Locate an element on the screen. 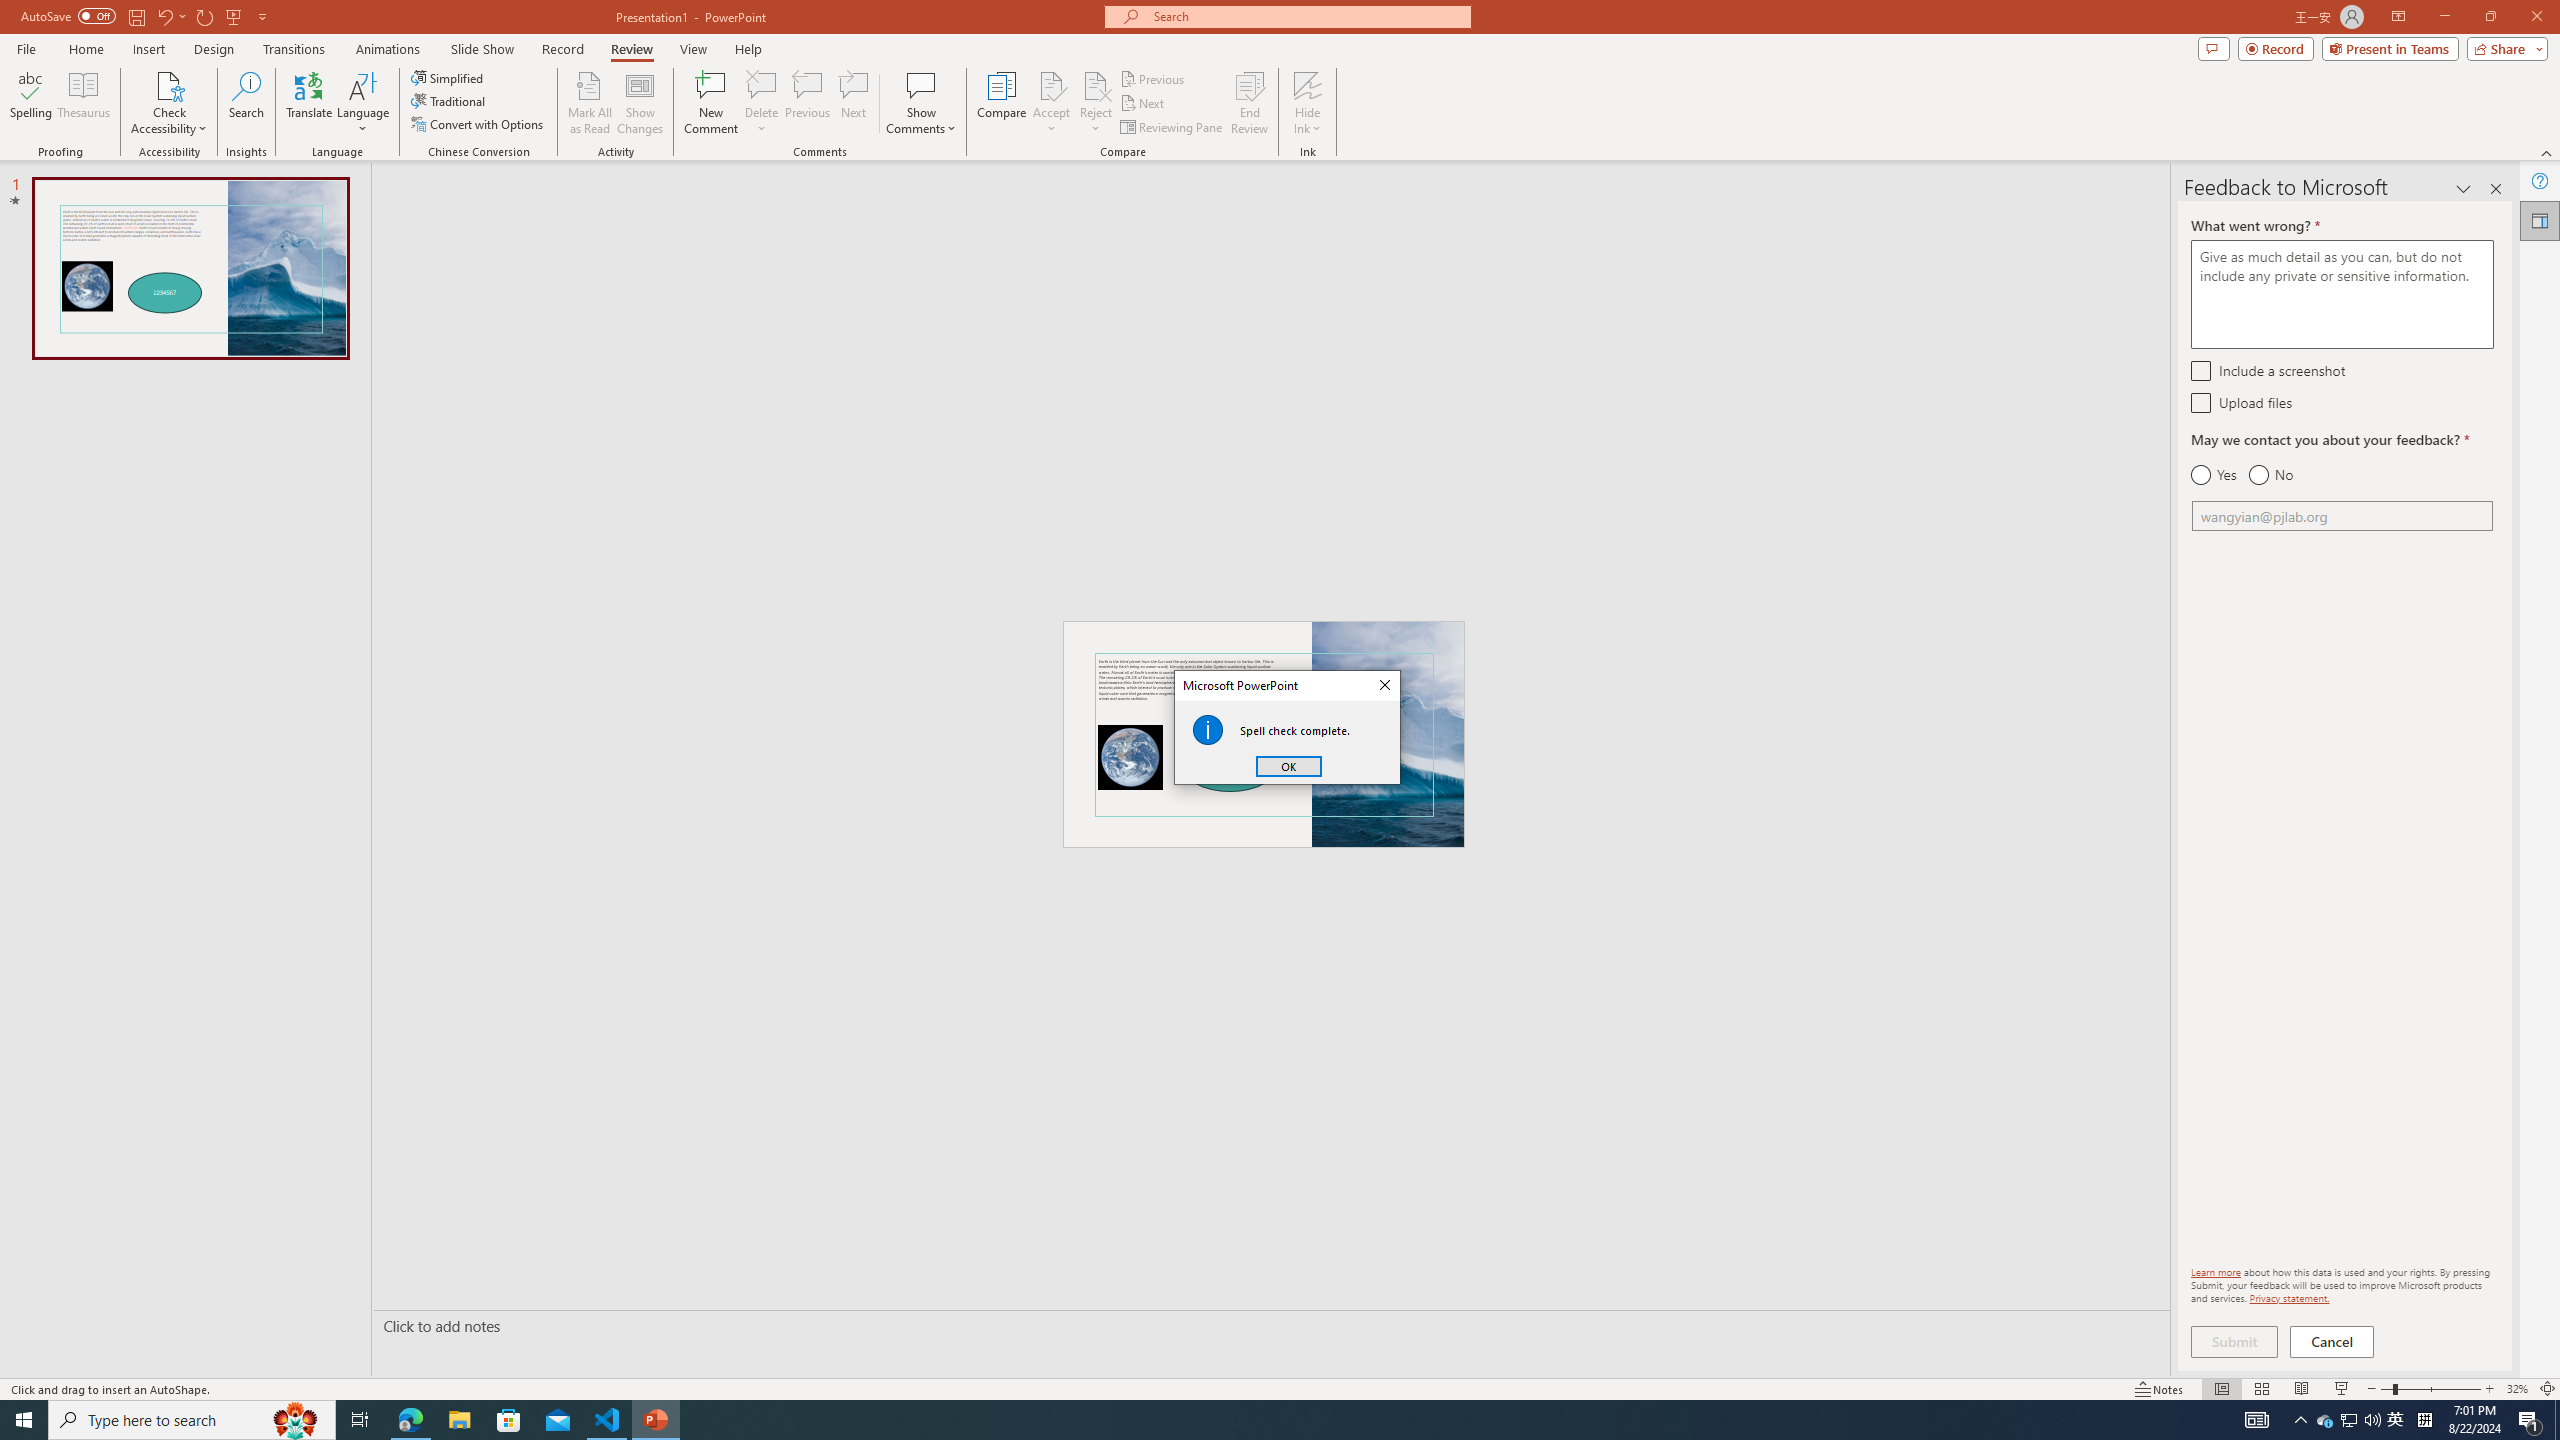  What went wrong? * is located at coordinates (2342, 294).